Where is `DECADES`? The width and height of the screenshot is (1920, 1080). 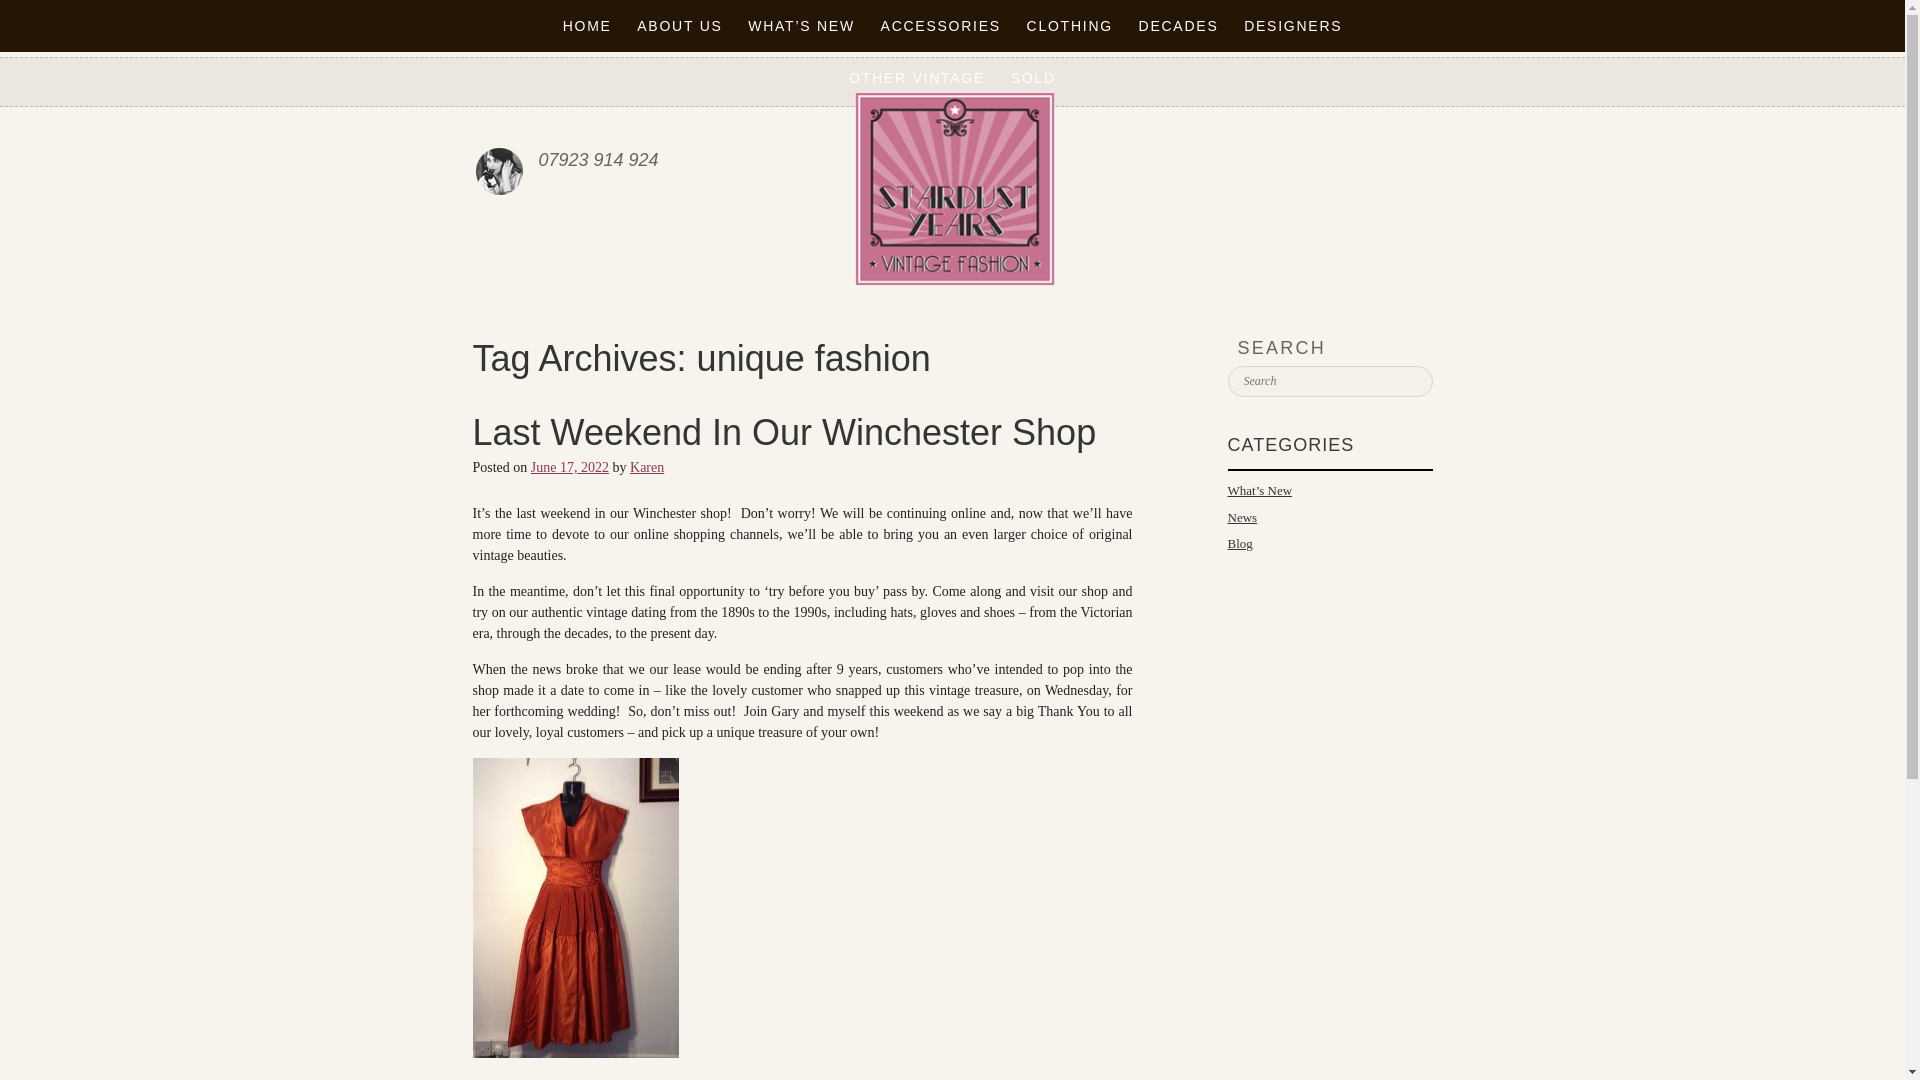
DECADES is located at coordinates (1178, 26).